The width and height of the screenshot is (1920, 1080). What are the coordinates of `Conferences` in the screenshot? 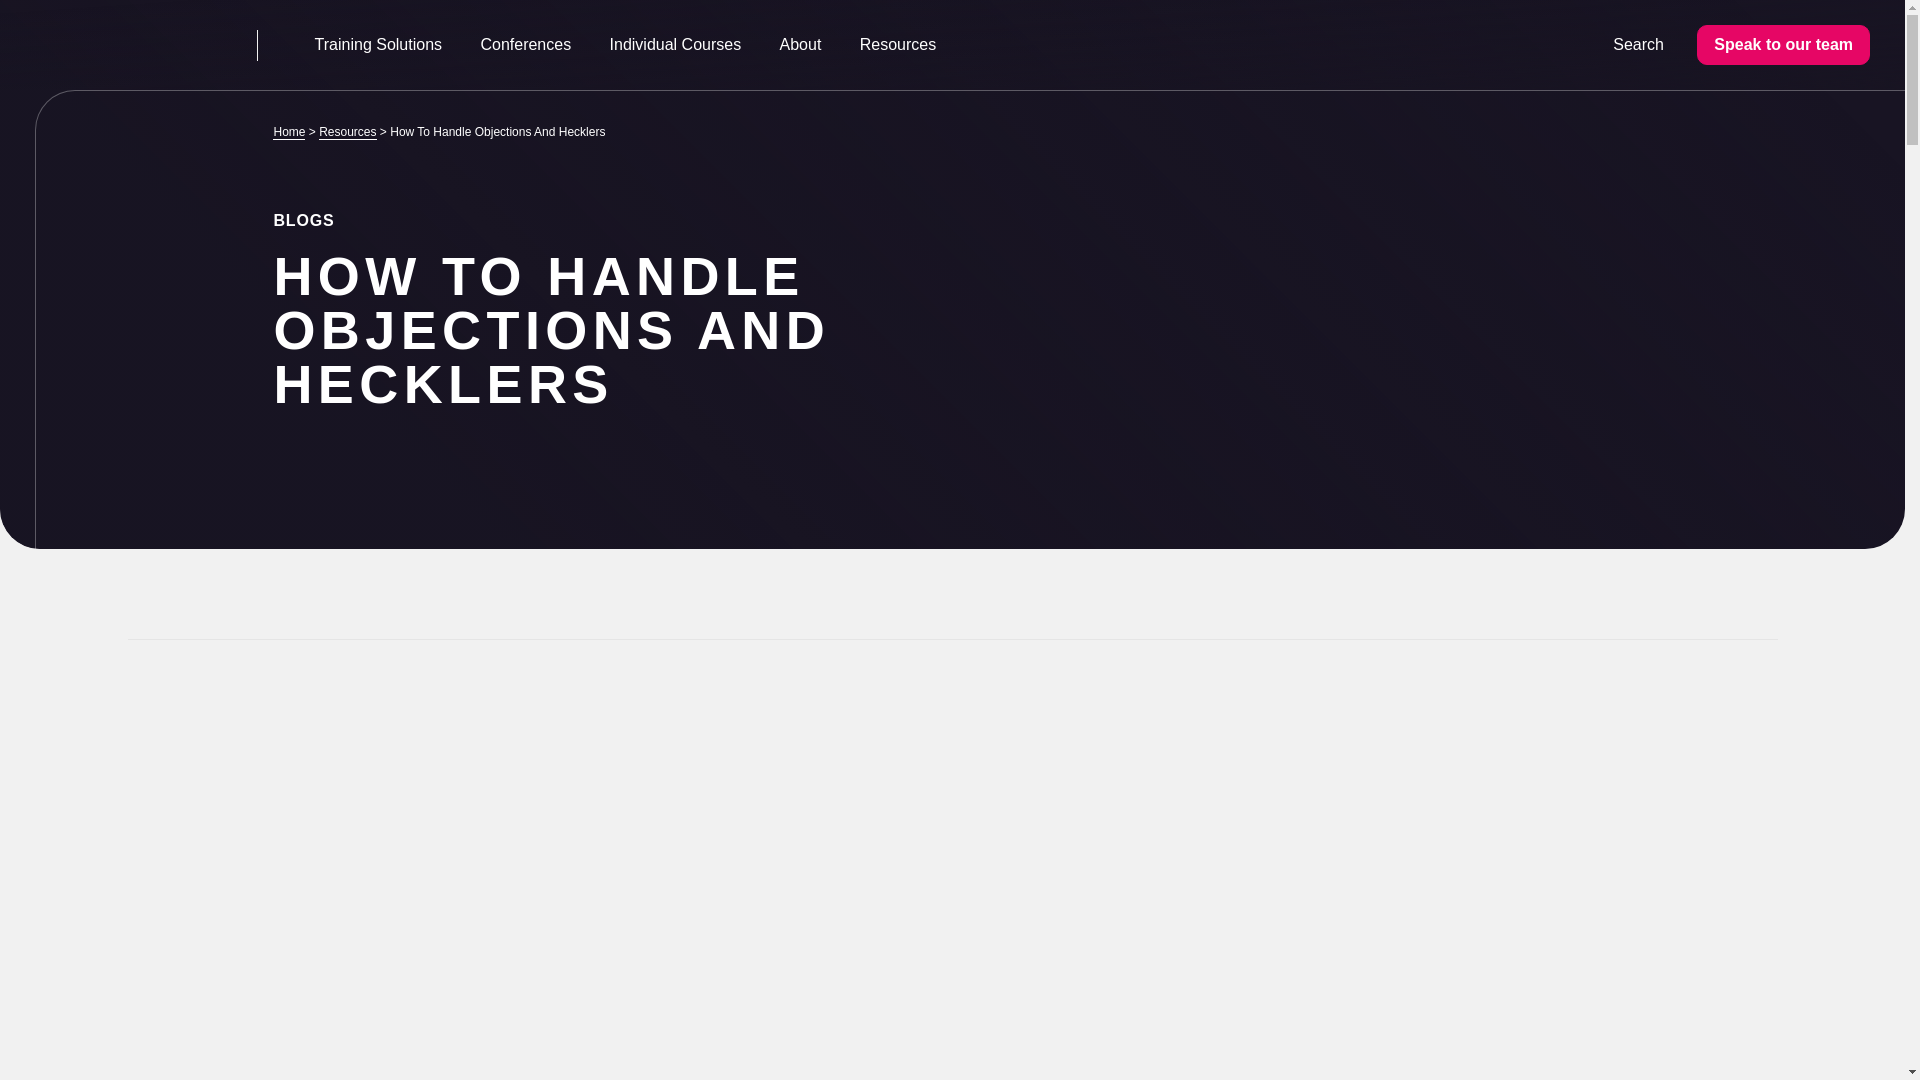 It's located at (524, 44).